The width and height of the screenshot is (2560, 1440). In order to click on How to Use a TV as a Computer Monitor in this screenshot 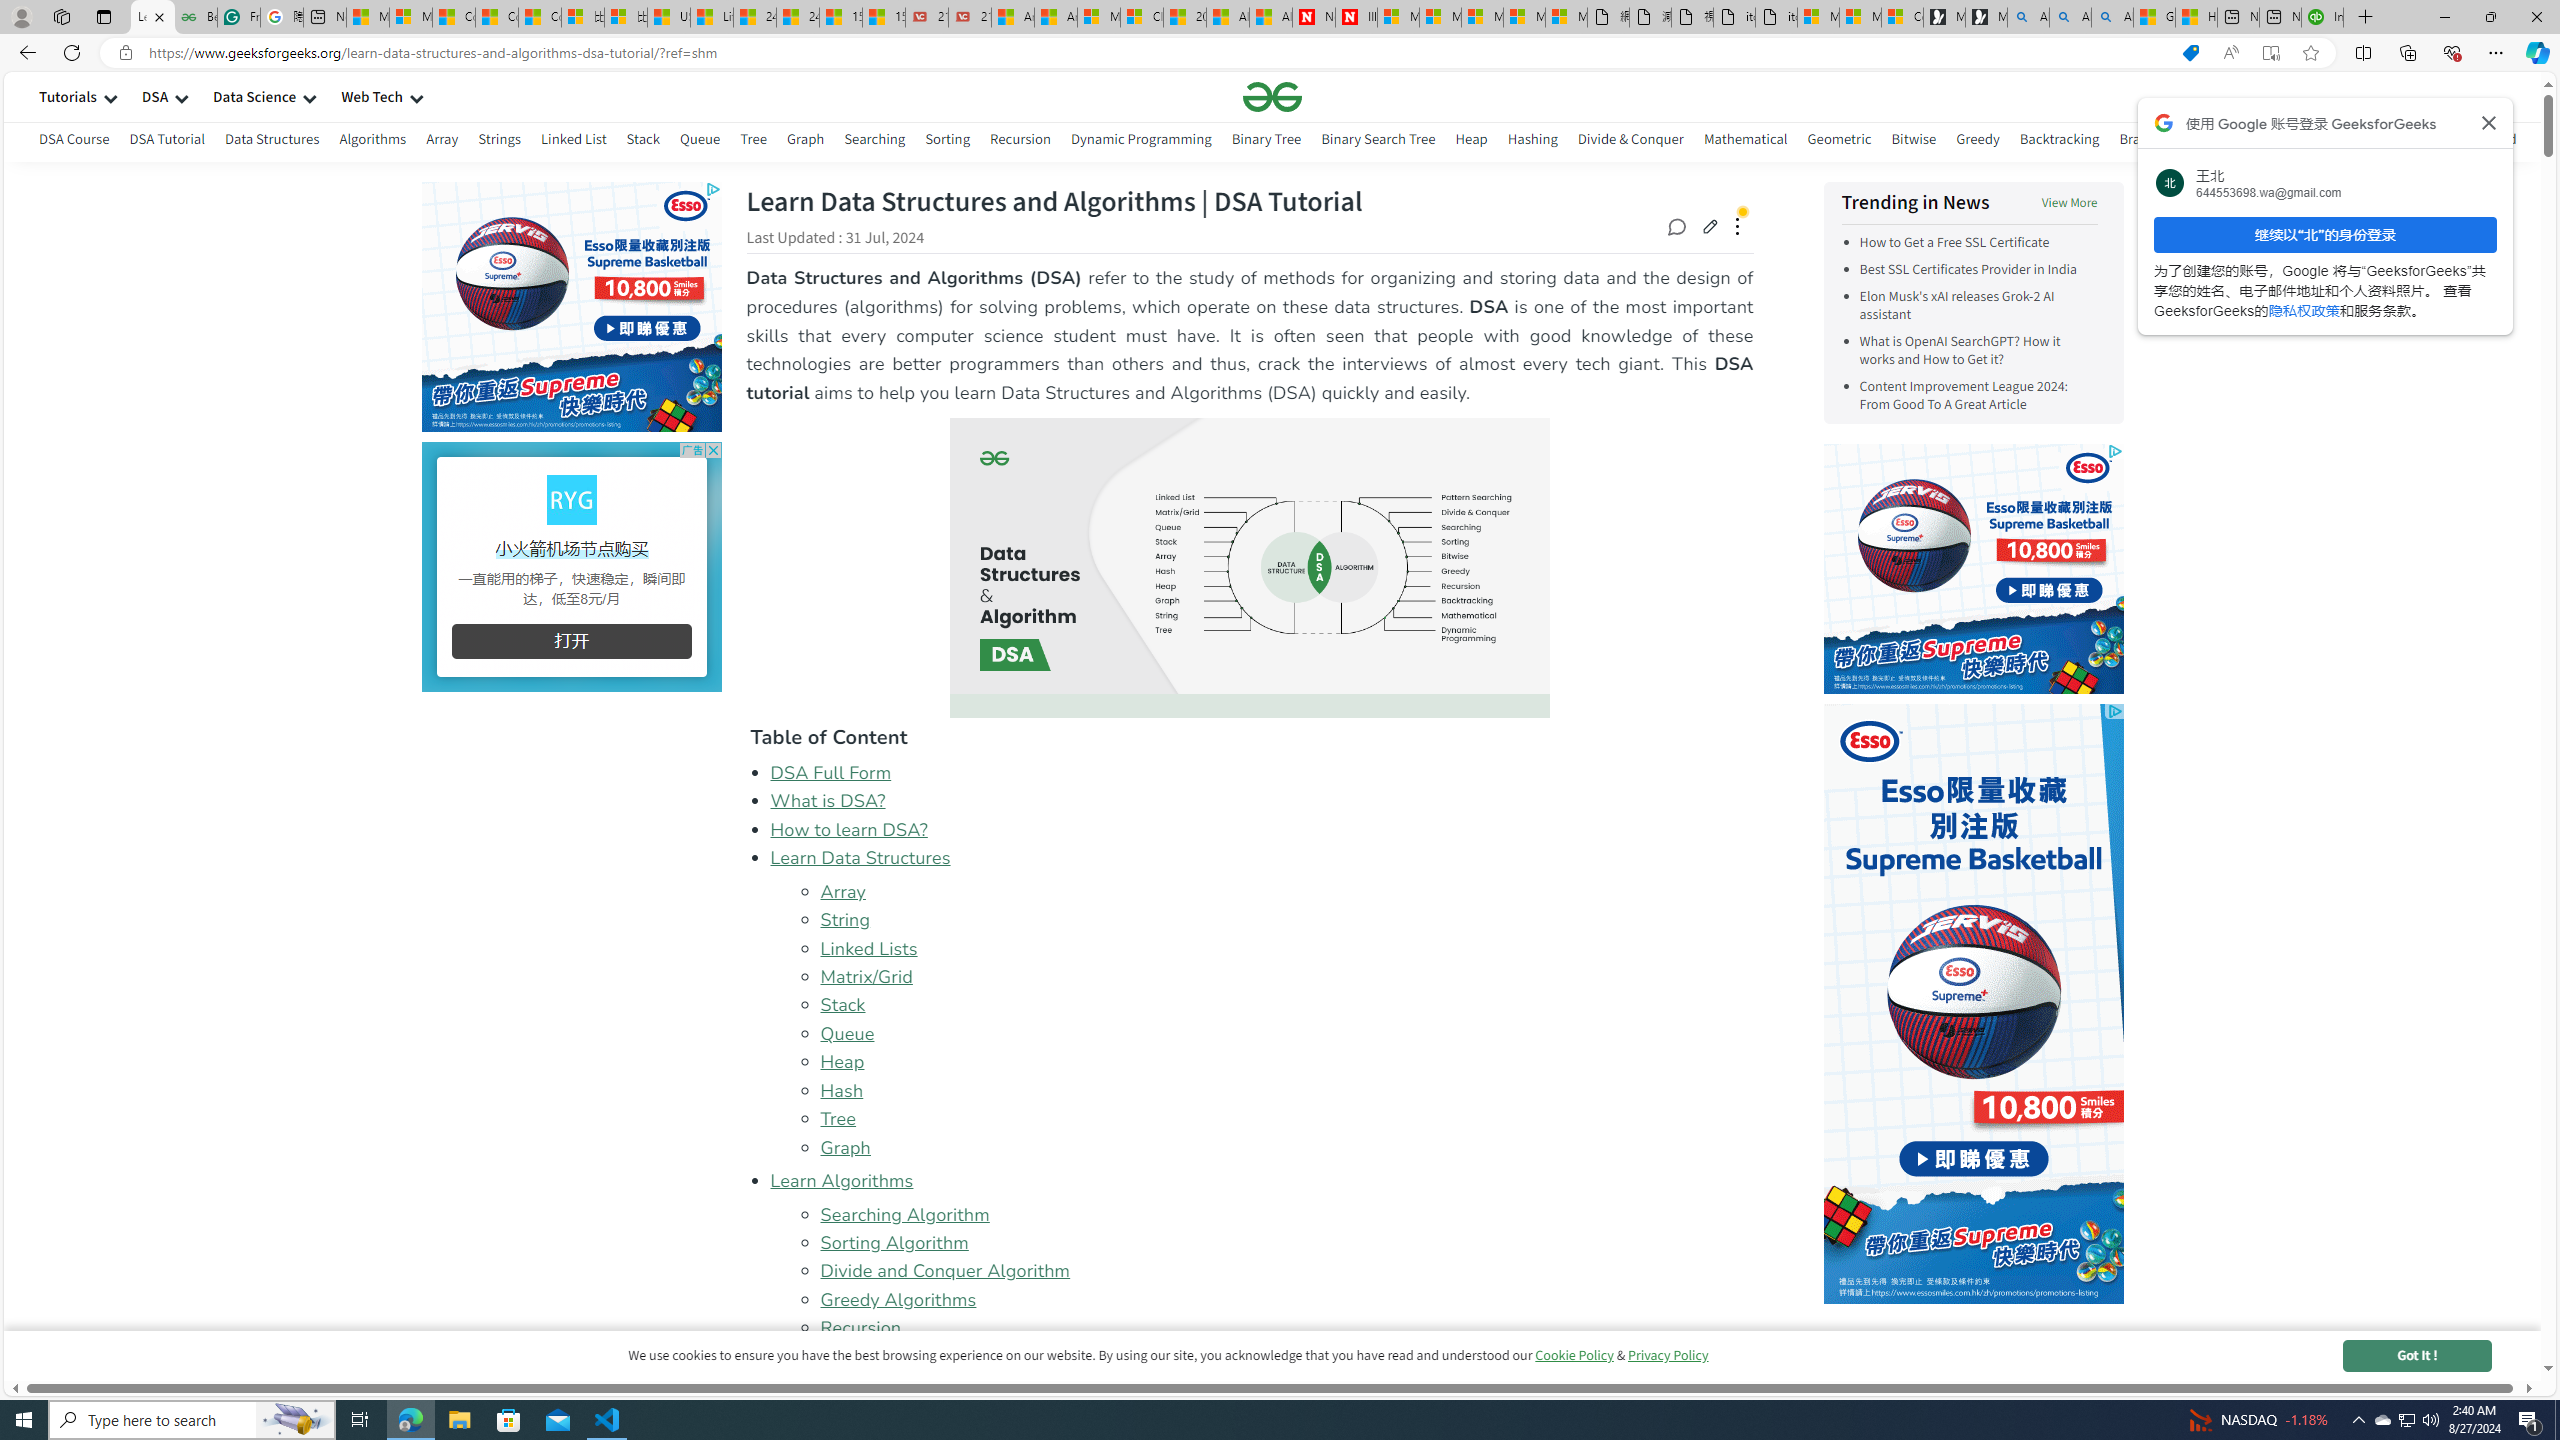, I will do `click(2196, 17)`.